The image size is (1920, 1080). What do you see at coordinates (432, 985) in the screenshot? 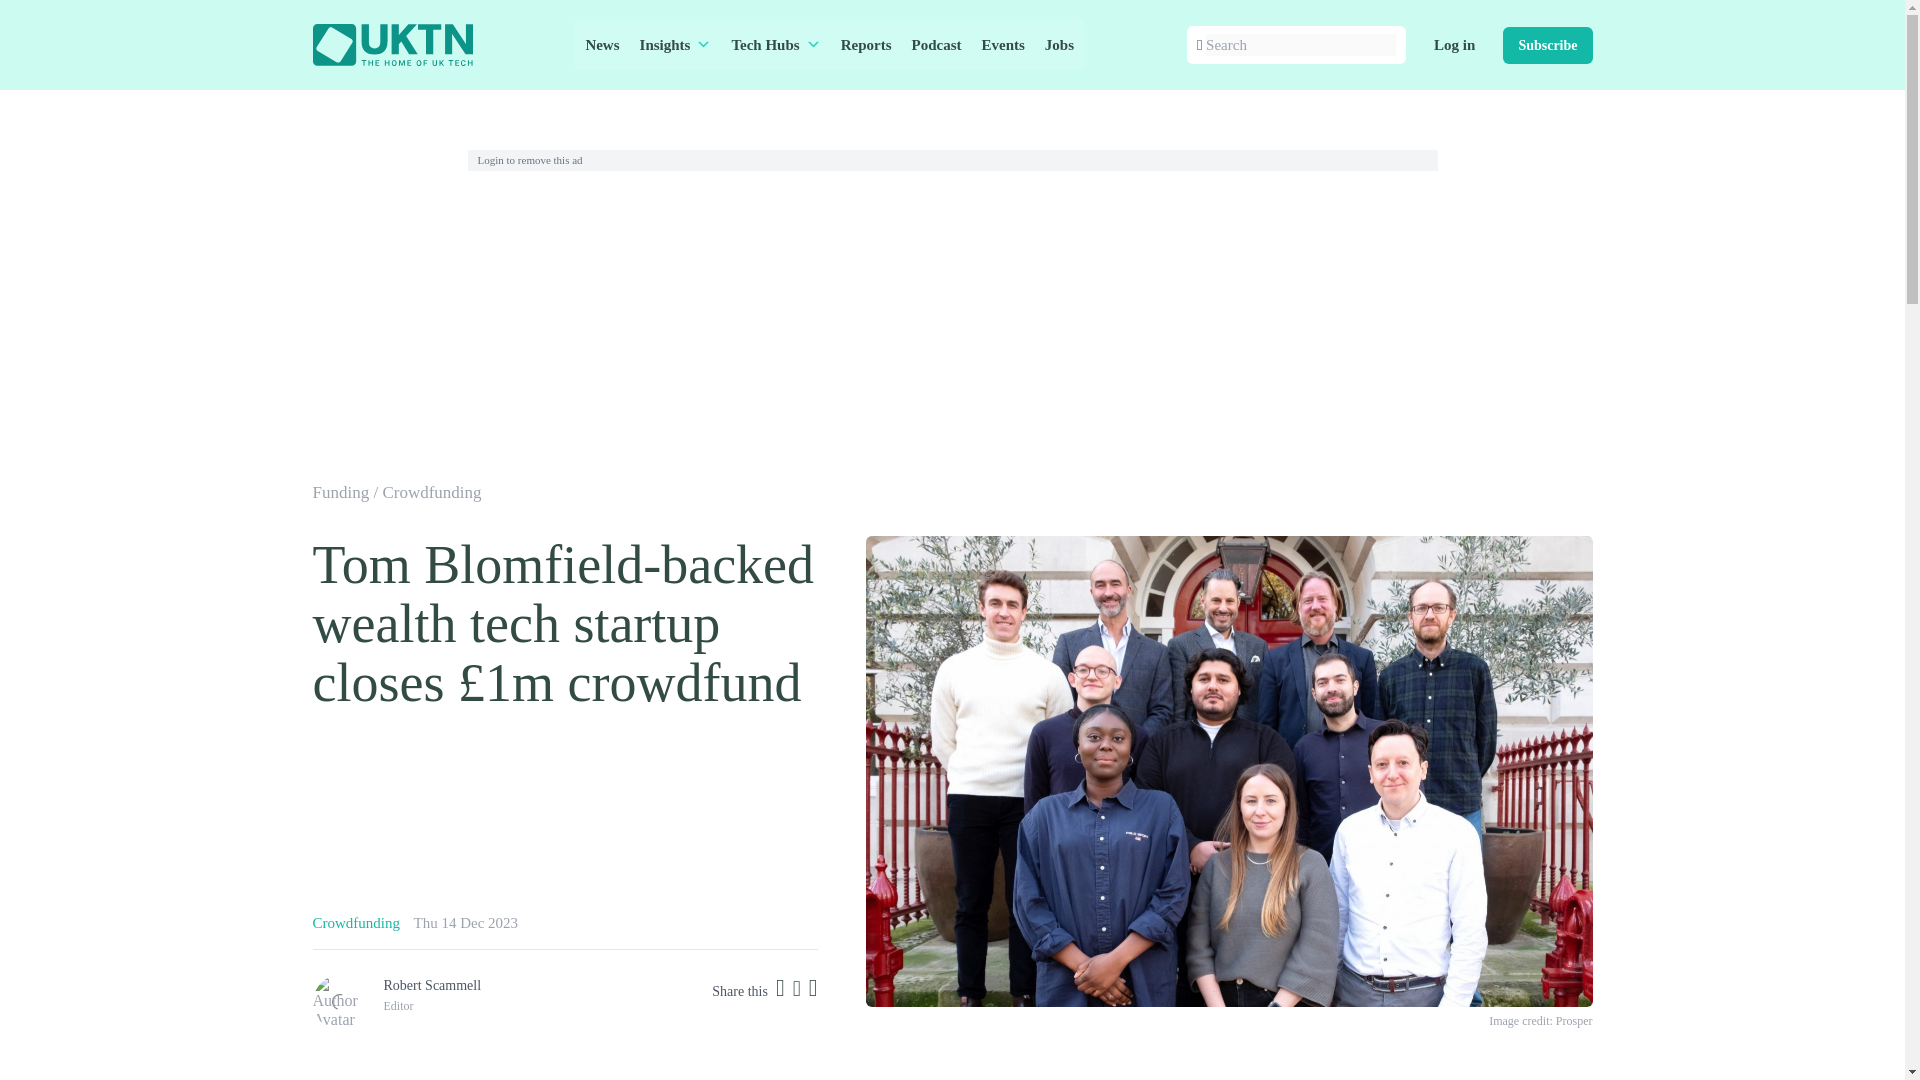
I see `Robert Scammell` at bounding box center [432, 985].